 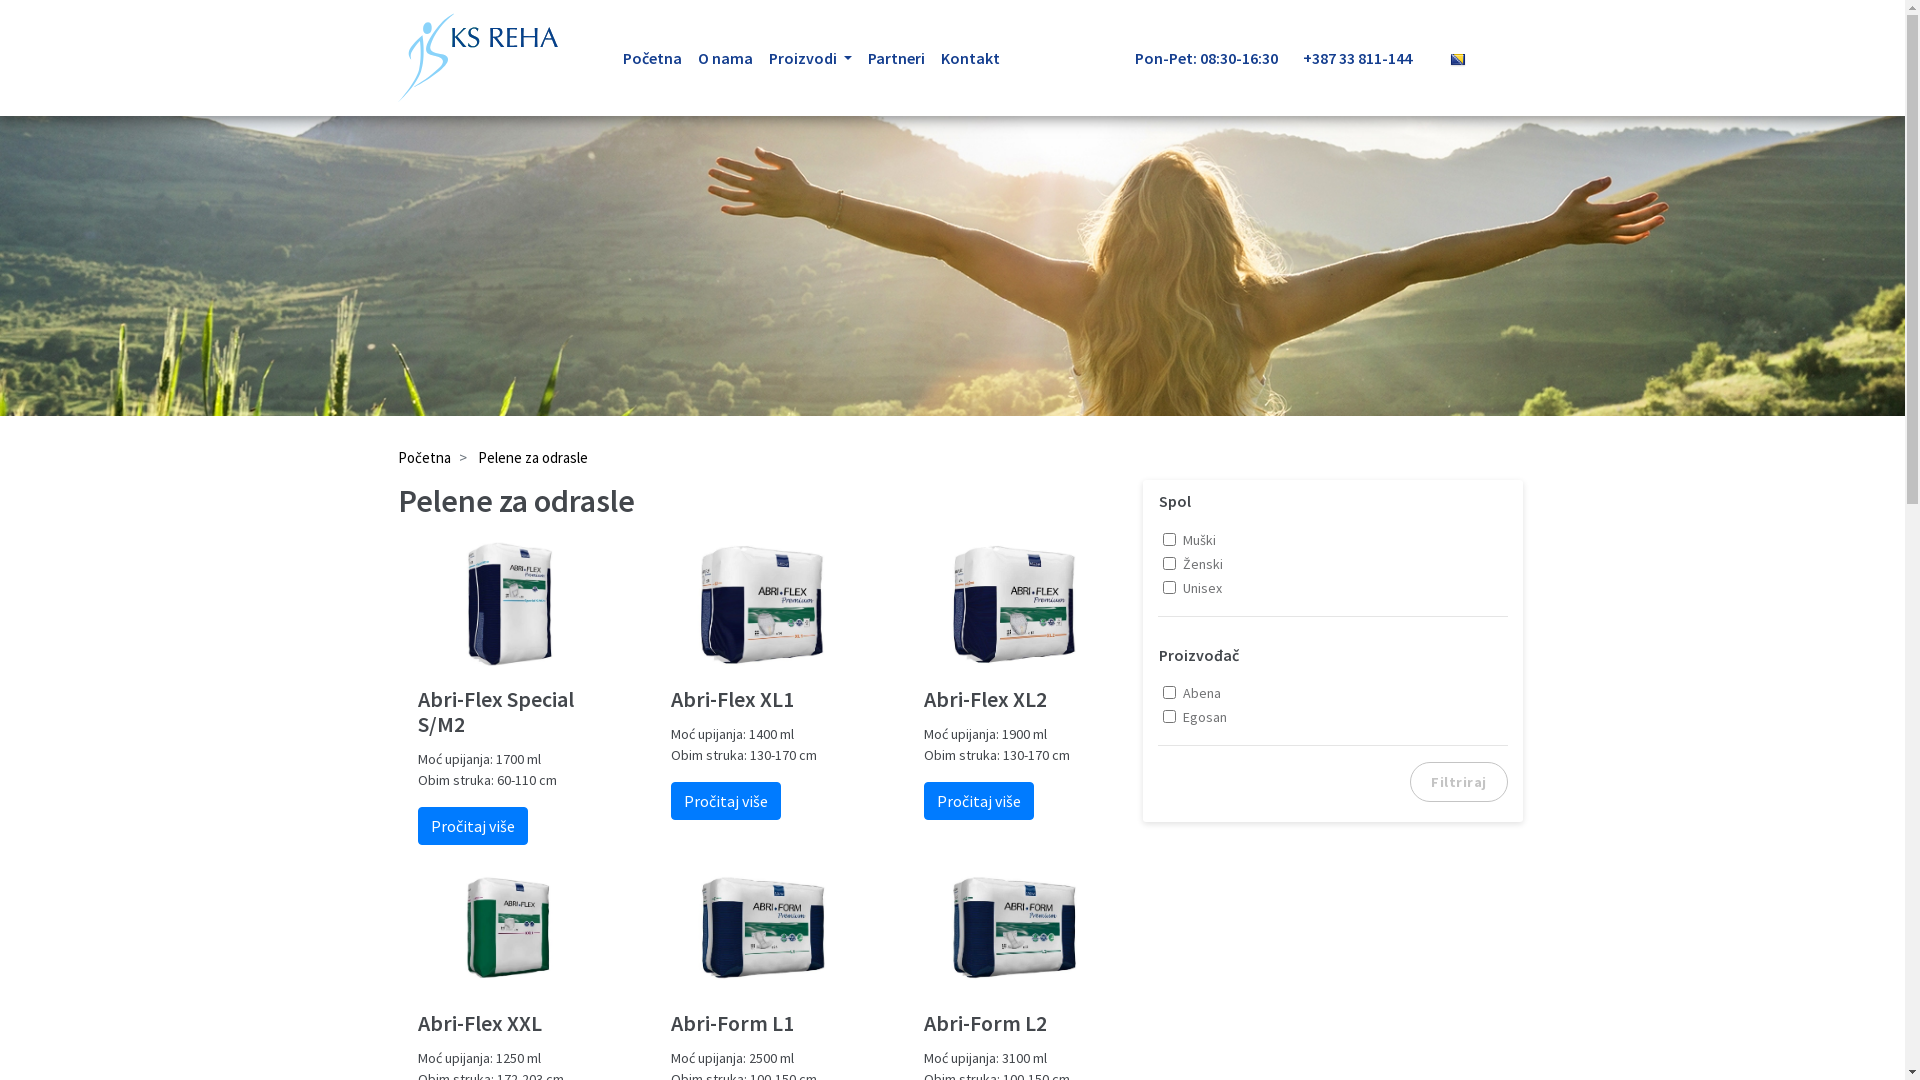 I want to click on Abri-Flex Special S/M2, so click(x=510, y=712).